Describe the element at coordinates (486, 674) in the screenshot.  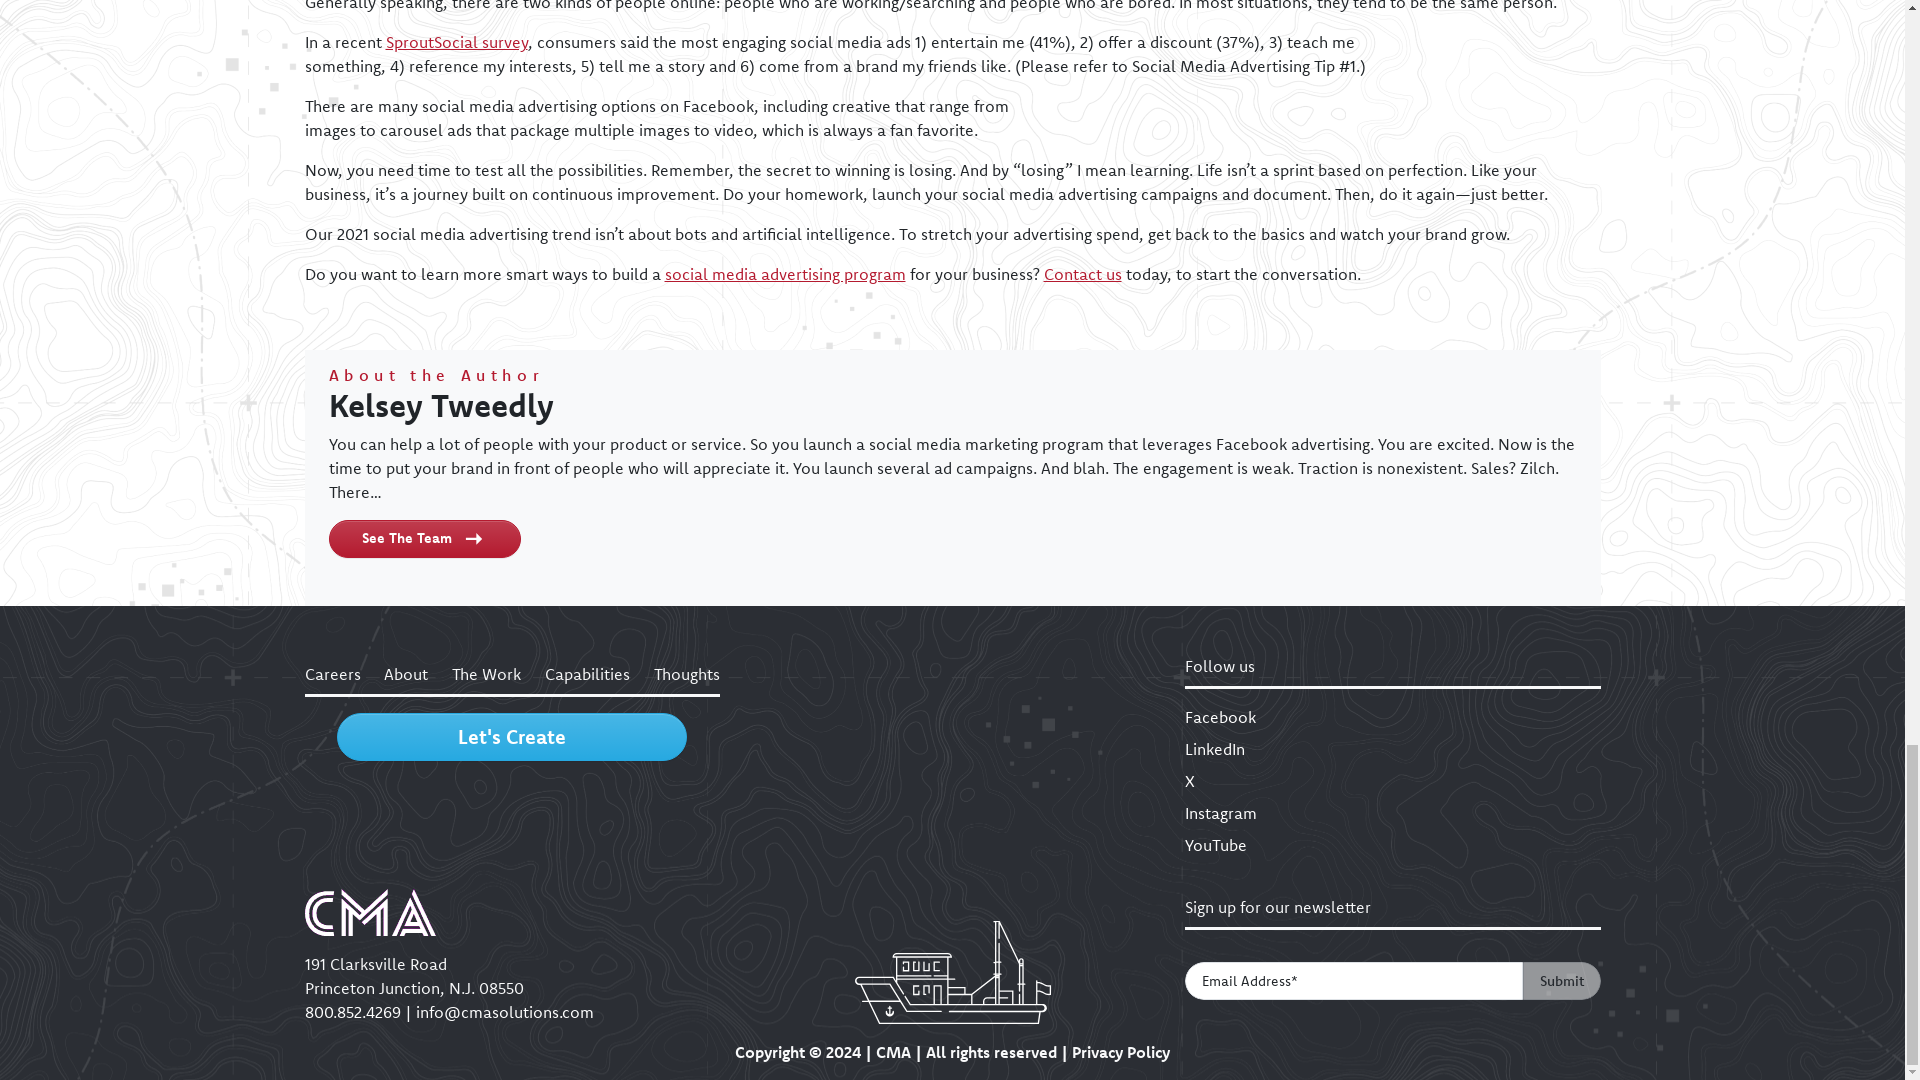
I see `The Work` at that location.